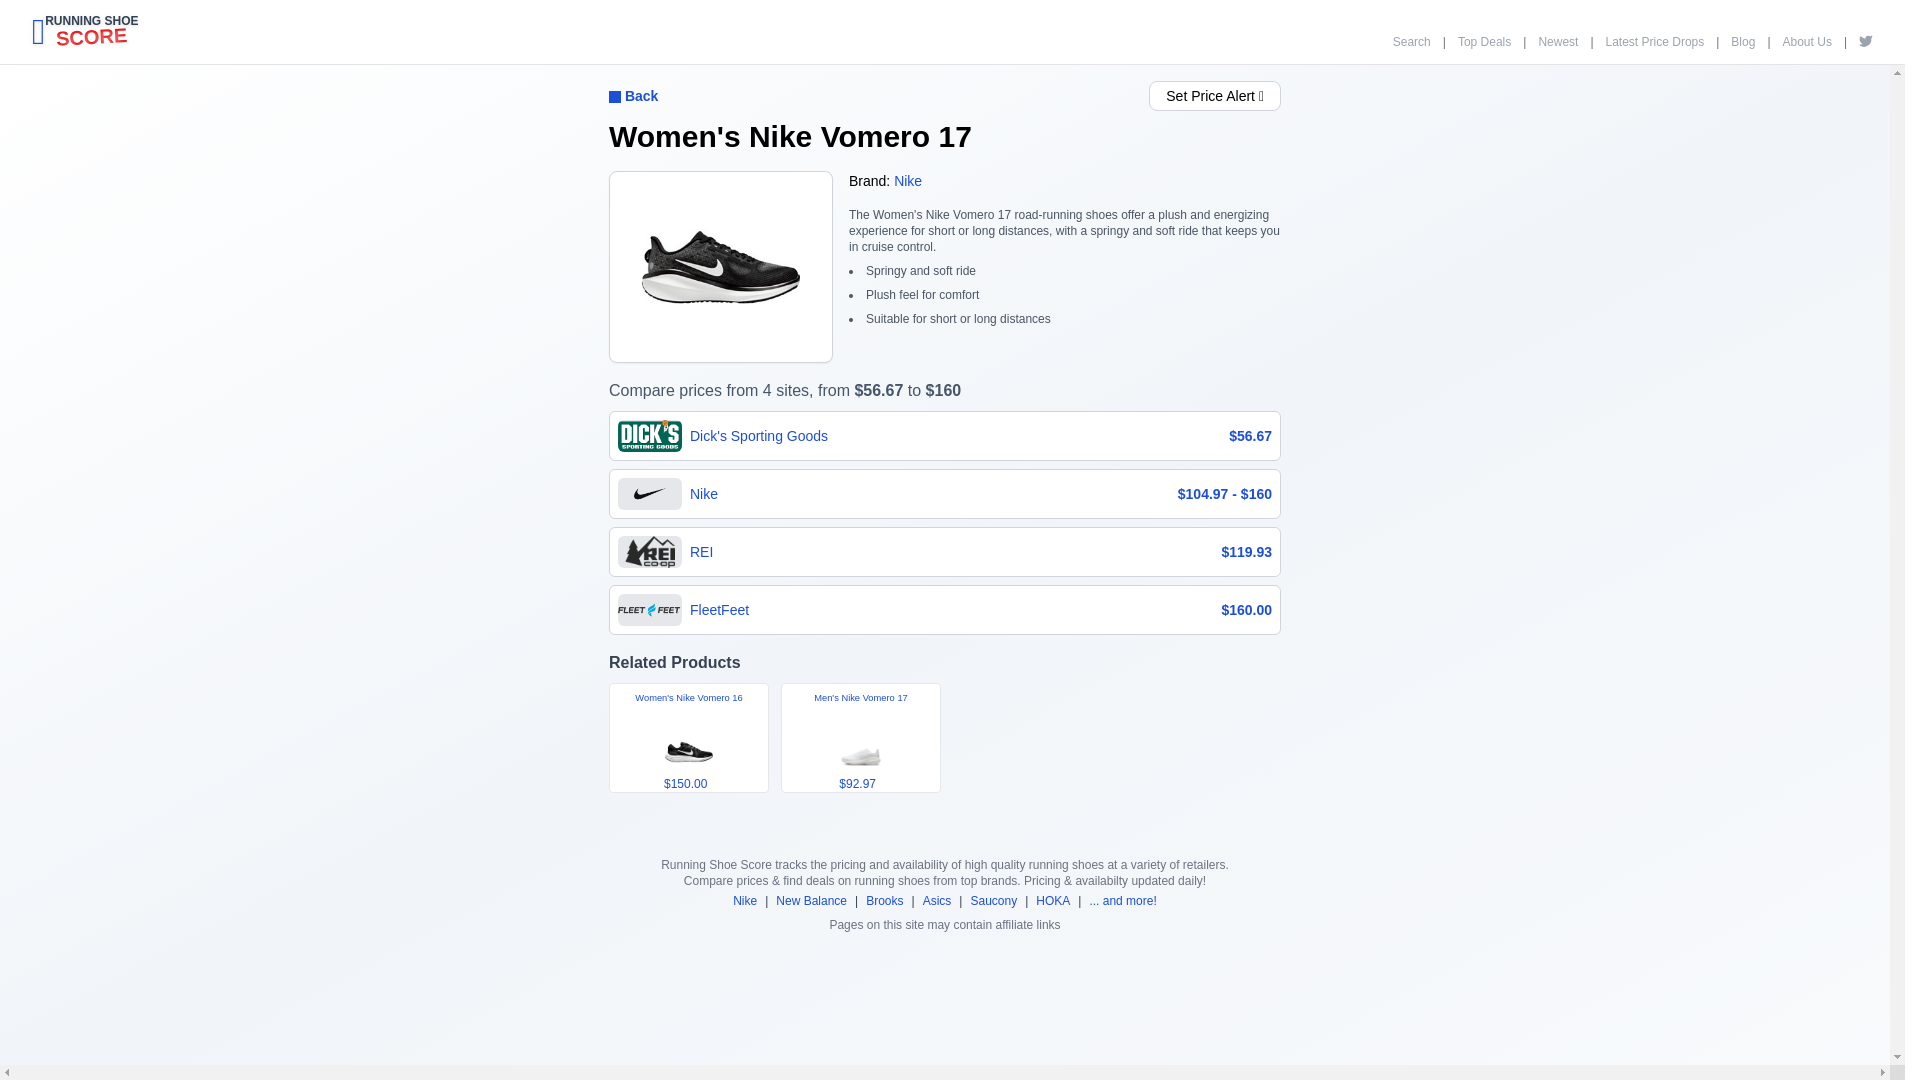 The height and width of the screenshot is (1080, 1920). I want to click on Top Deals, so click(1484, 41).